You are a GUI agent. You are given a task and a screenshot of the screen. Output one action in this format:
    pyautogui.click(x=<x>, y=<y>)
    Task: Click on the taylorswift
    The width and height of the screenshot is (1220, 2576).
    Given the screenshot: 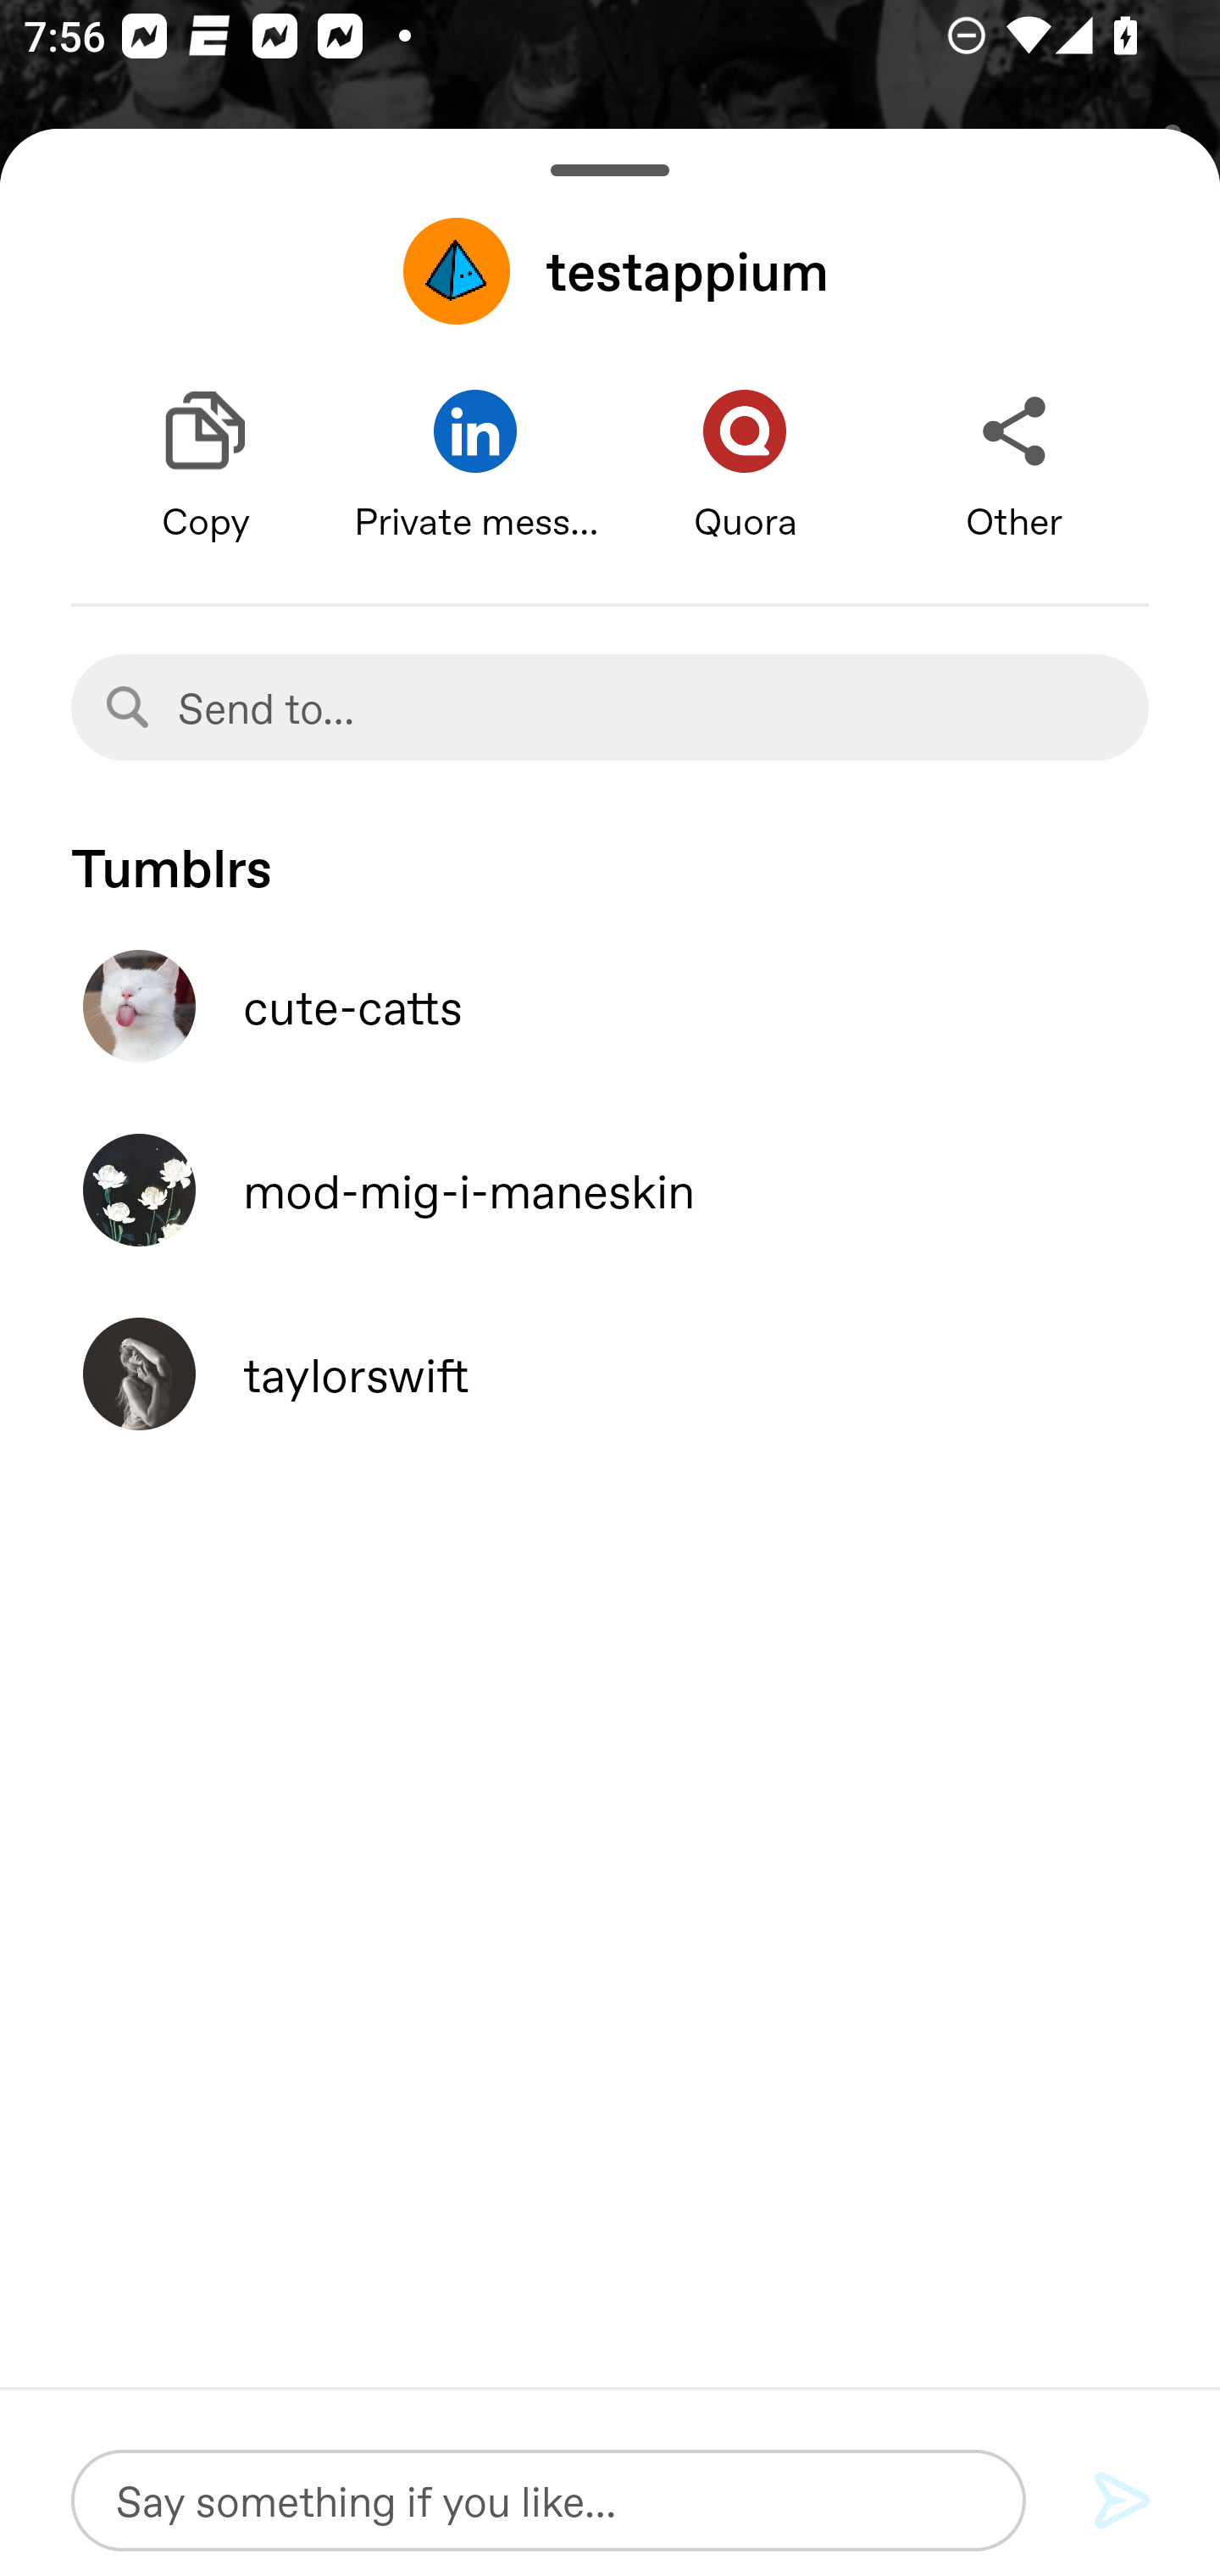 What is the action you would take?
    pyautogui.click(x=610, y=1374)
    